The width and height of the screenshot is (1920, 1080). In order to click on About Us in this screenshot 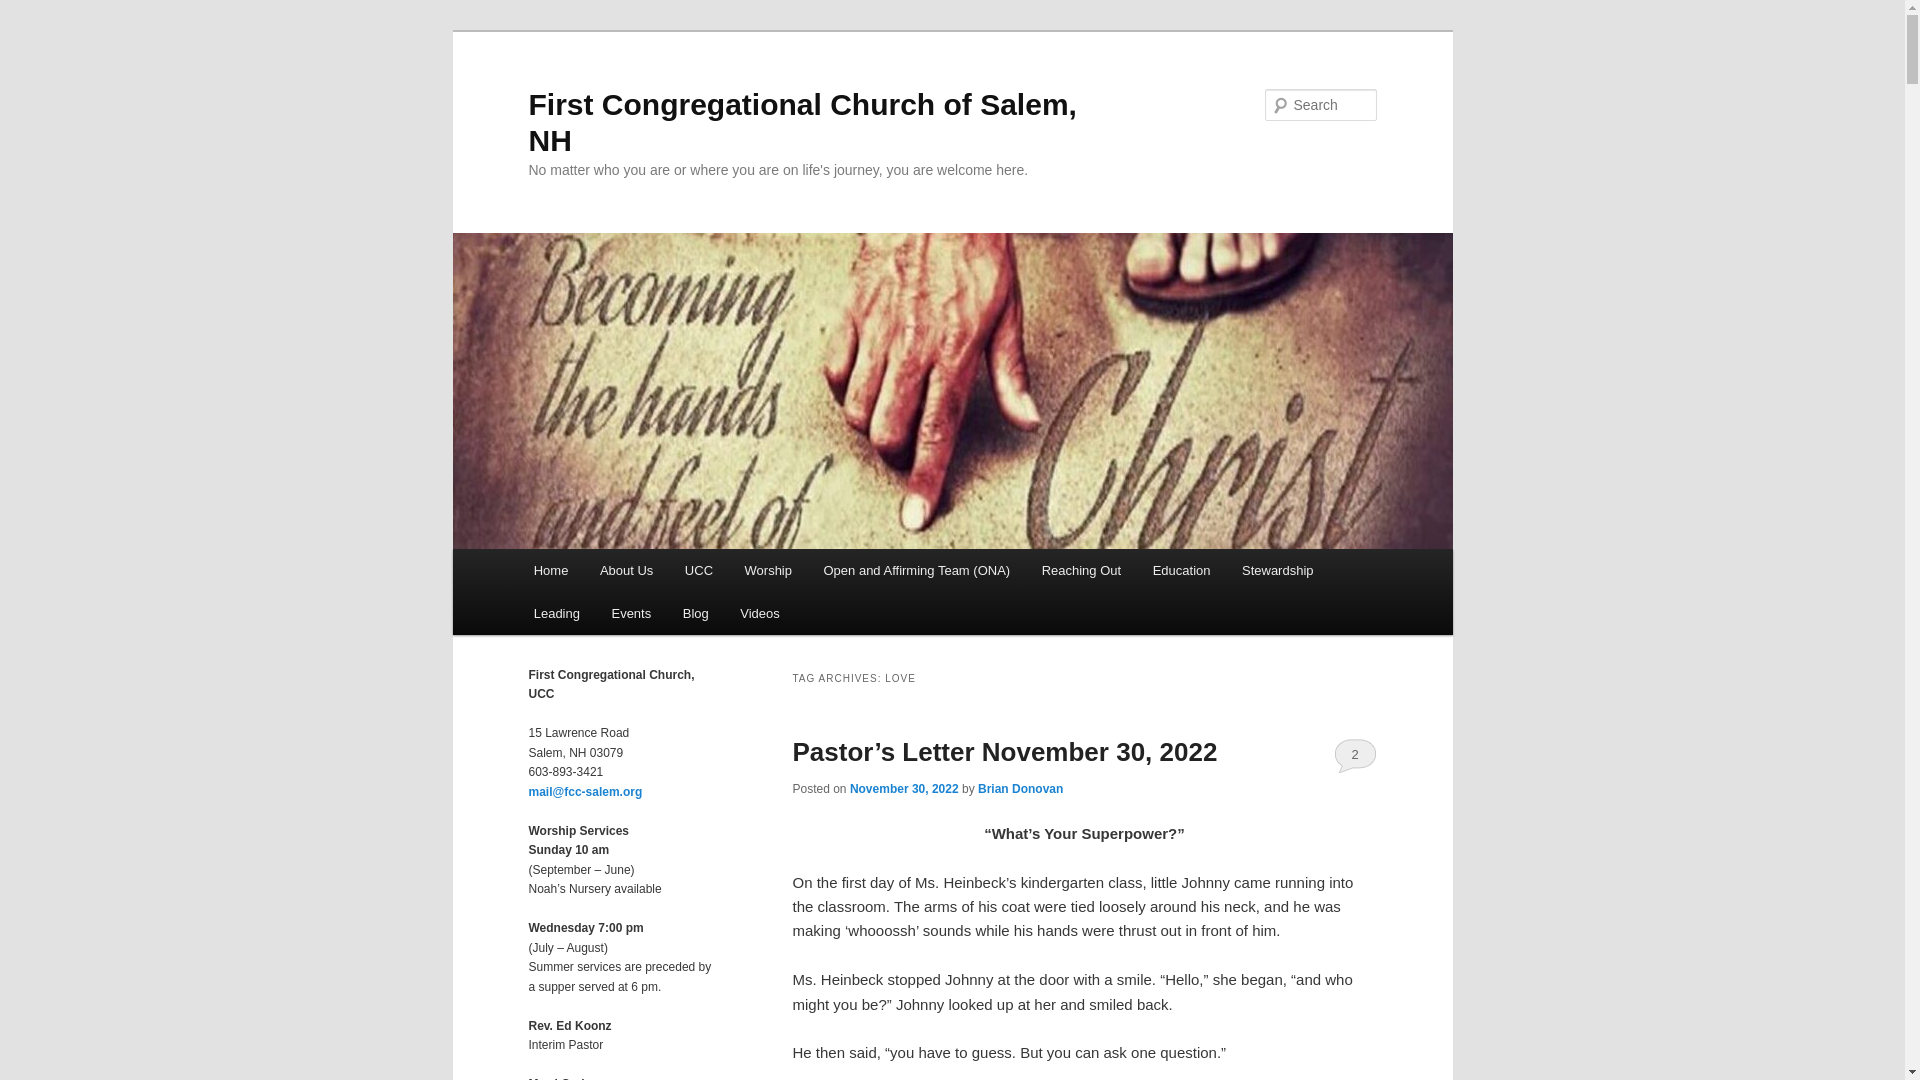, I will do `click(626, 570)`.